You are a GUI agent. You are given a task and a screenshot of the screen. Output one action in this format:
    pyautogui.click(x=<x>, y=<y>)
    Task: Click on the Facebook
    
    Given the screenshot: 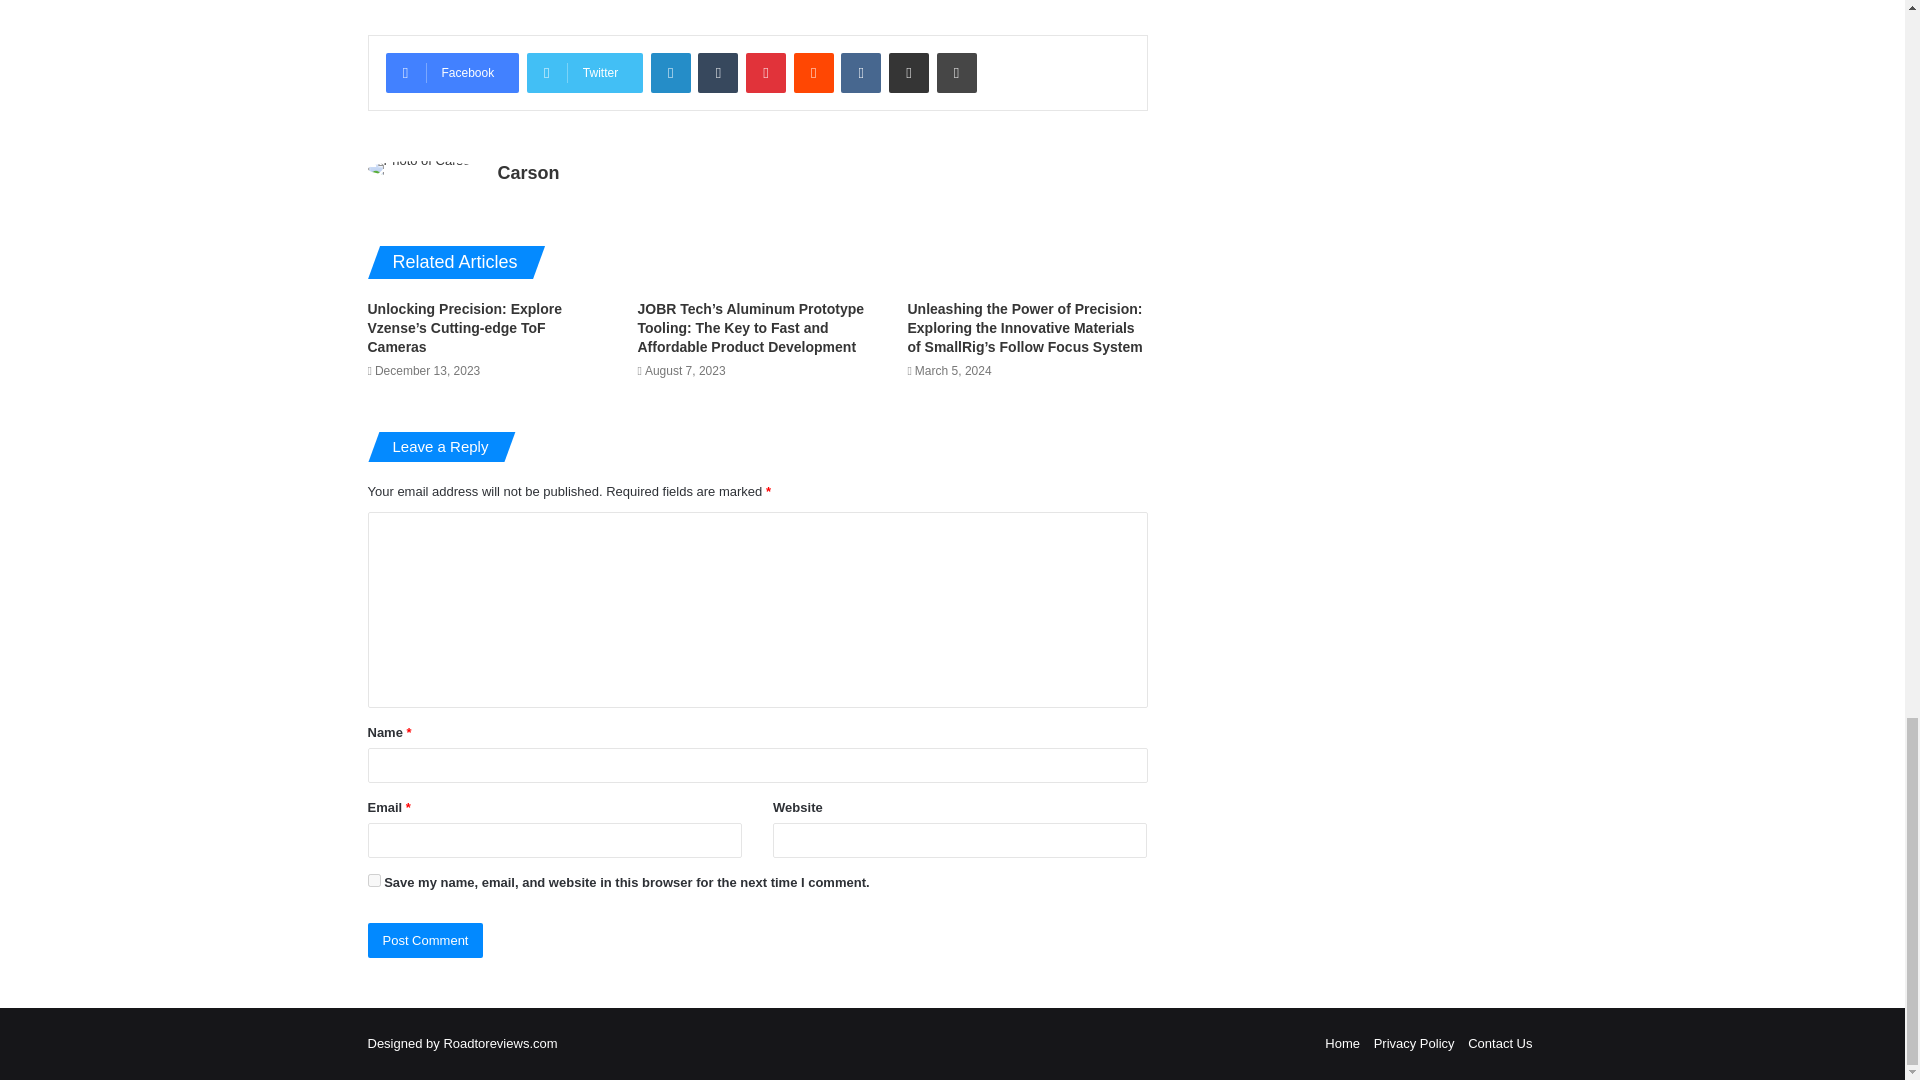 What is the action you would take?
    pyautogui.click(x=452, y=72)
    